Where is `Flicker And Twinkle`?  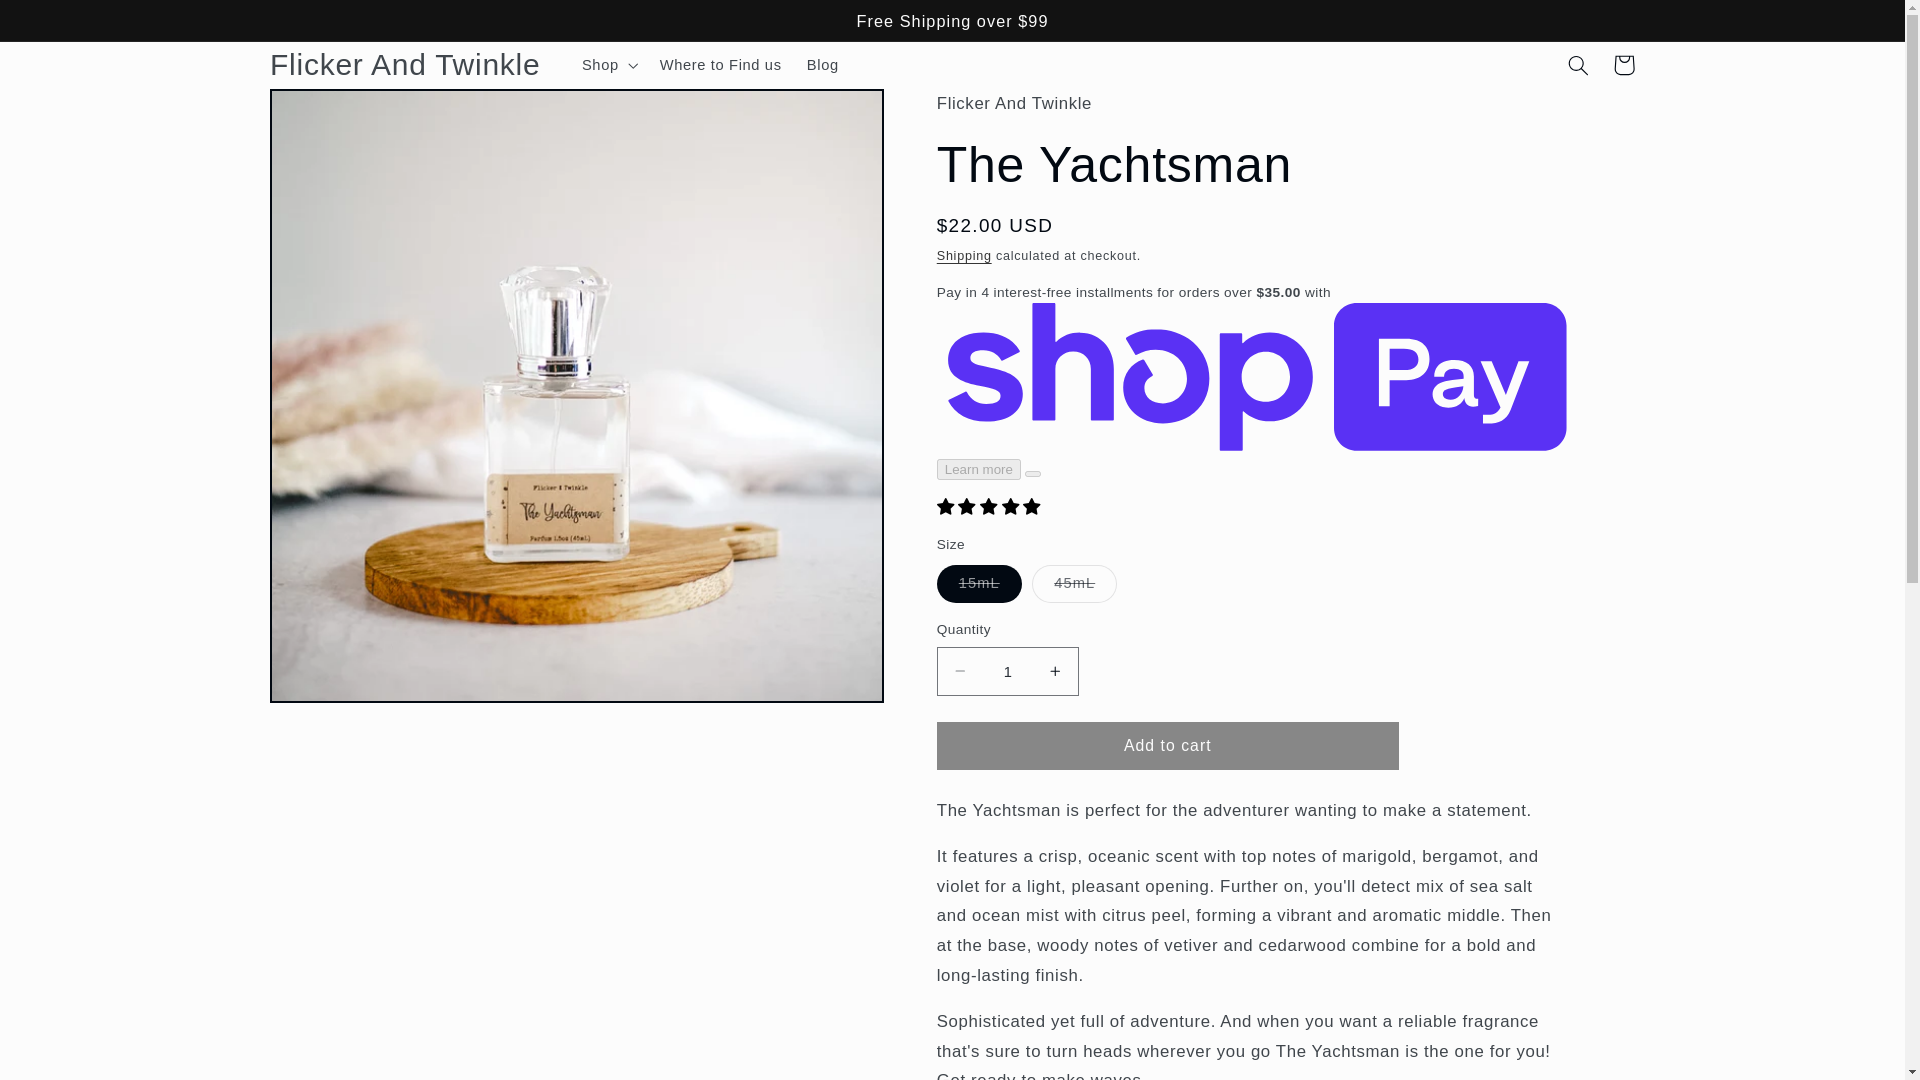 Flicker And Twinkle is located at coordinates (404, 66).